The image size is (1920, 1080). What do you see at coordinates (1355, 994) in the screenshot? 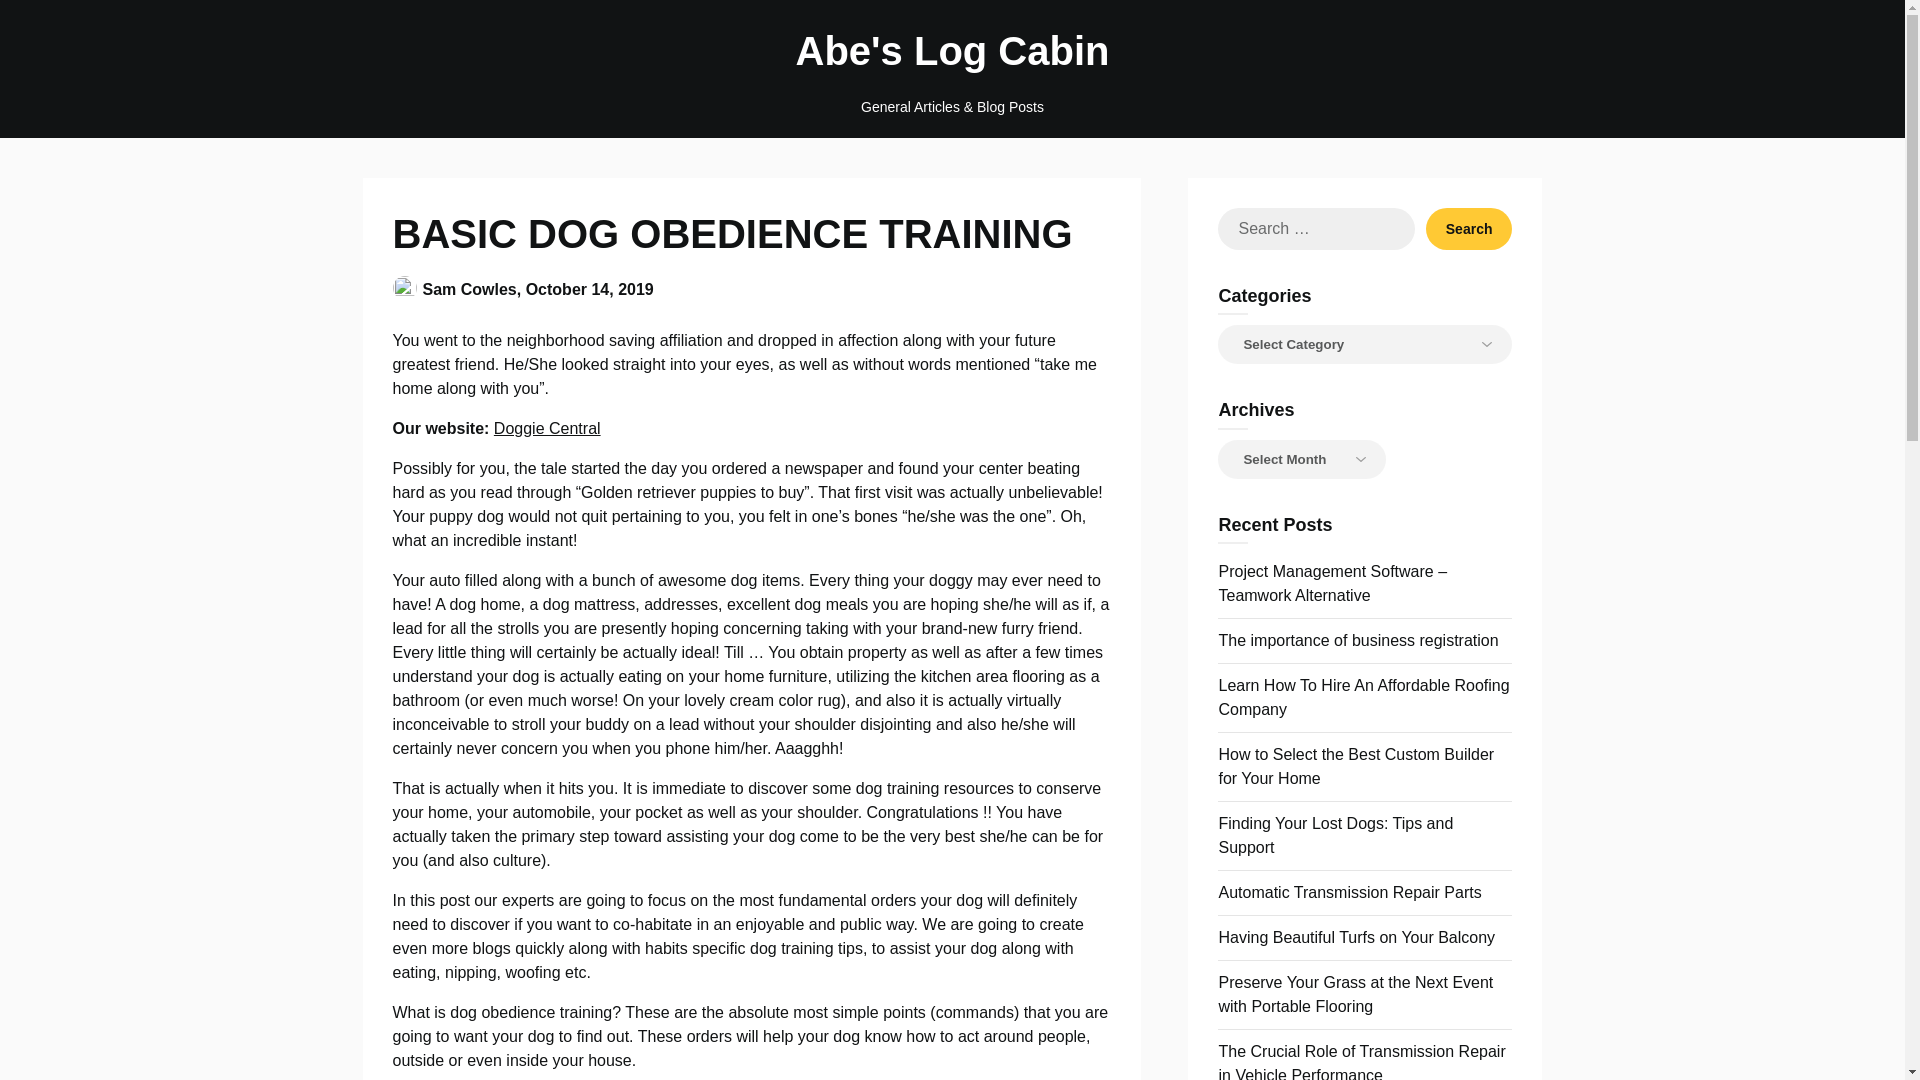
I see `Preserve Your Grass at the Next Event with Portable Flooring` at bounding box center [1355, 994].